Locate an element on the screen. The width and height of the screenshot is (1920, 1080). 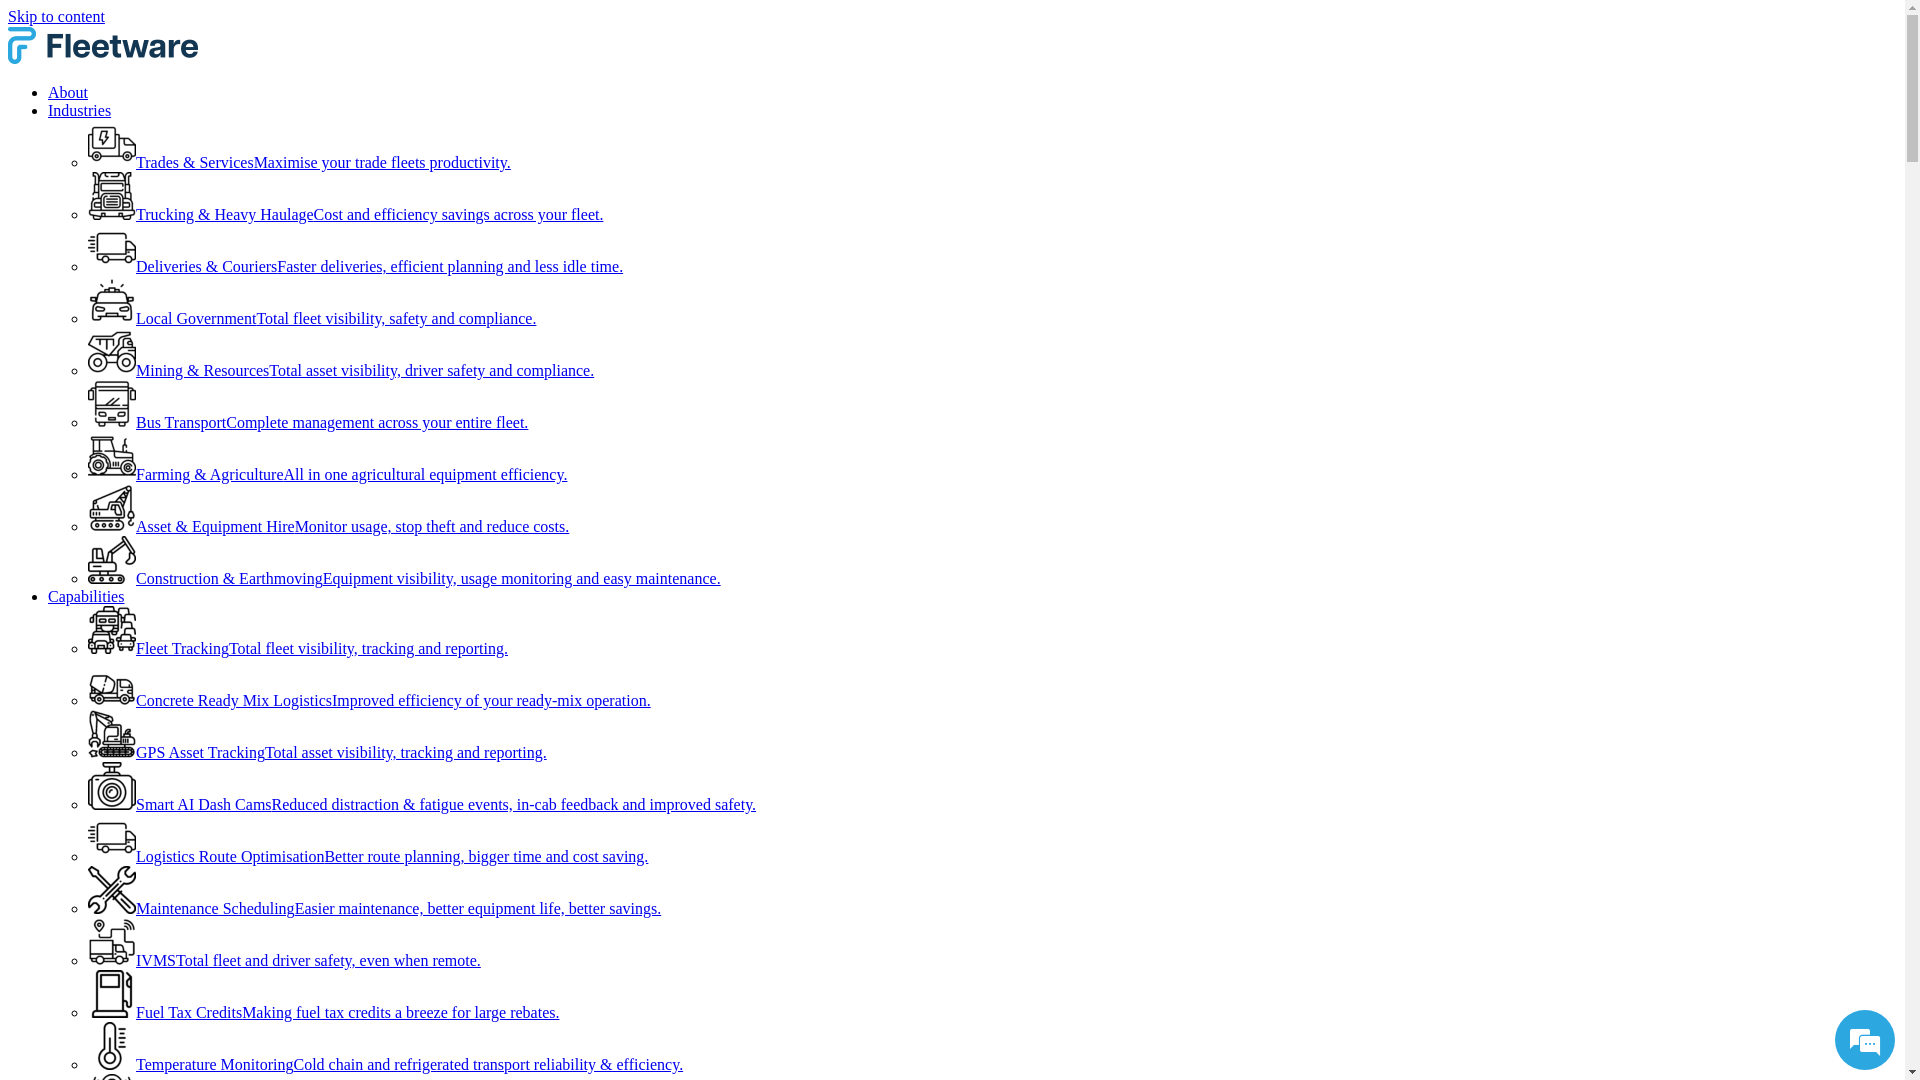
Bus TransportComplete management across your entire fleet. is located at coordinates (308, 422).